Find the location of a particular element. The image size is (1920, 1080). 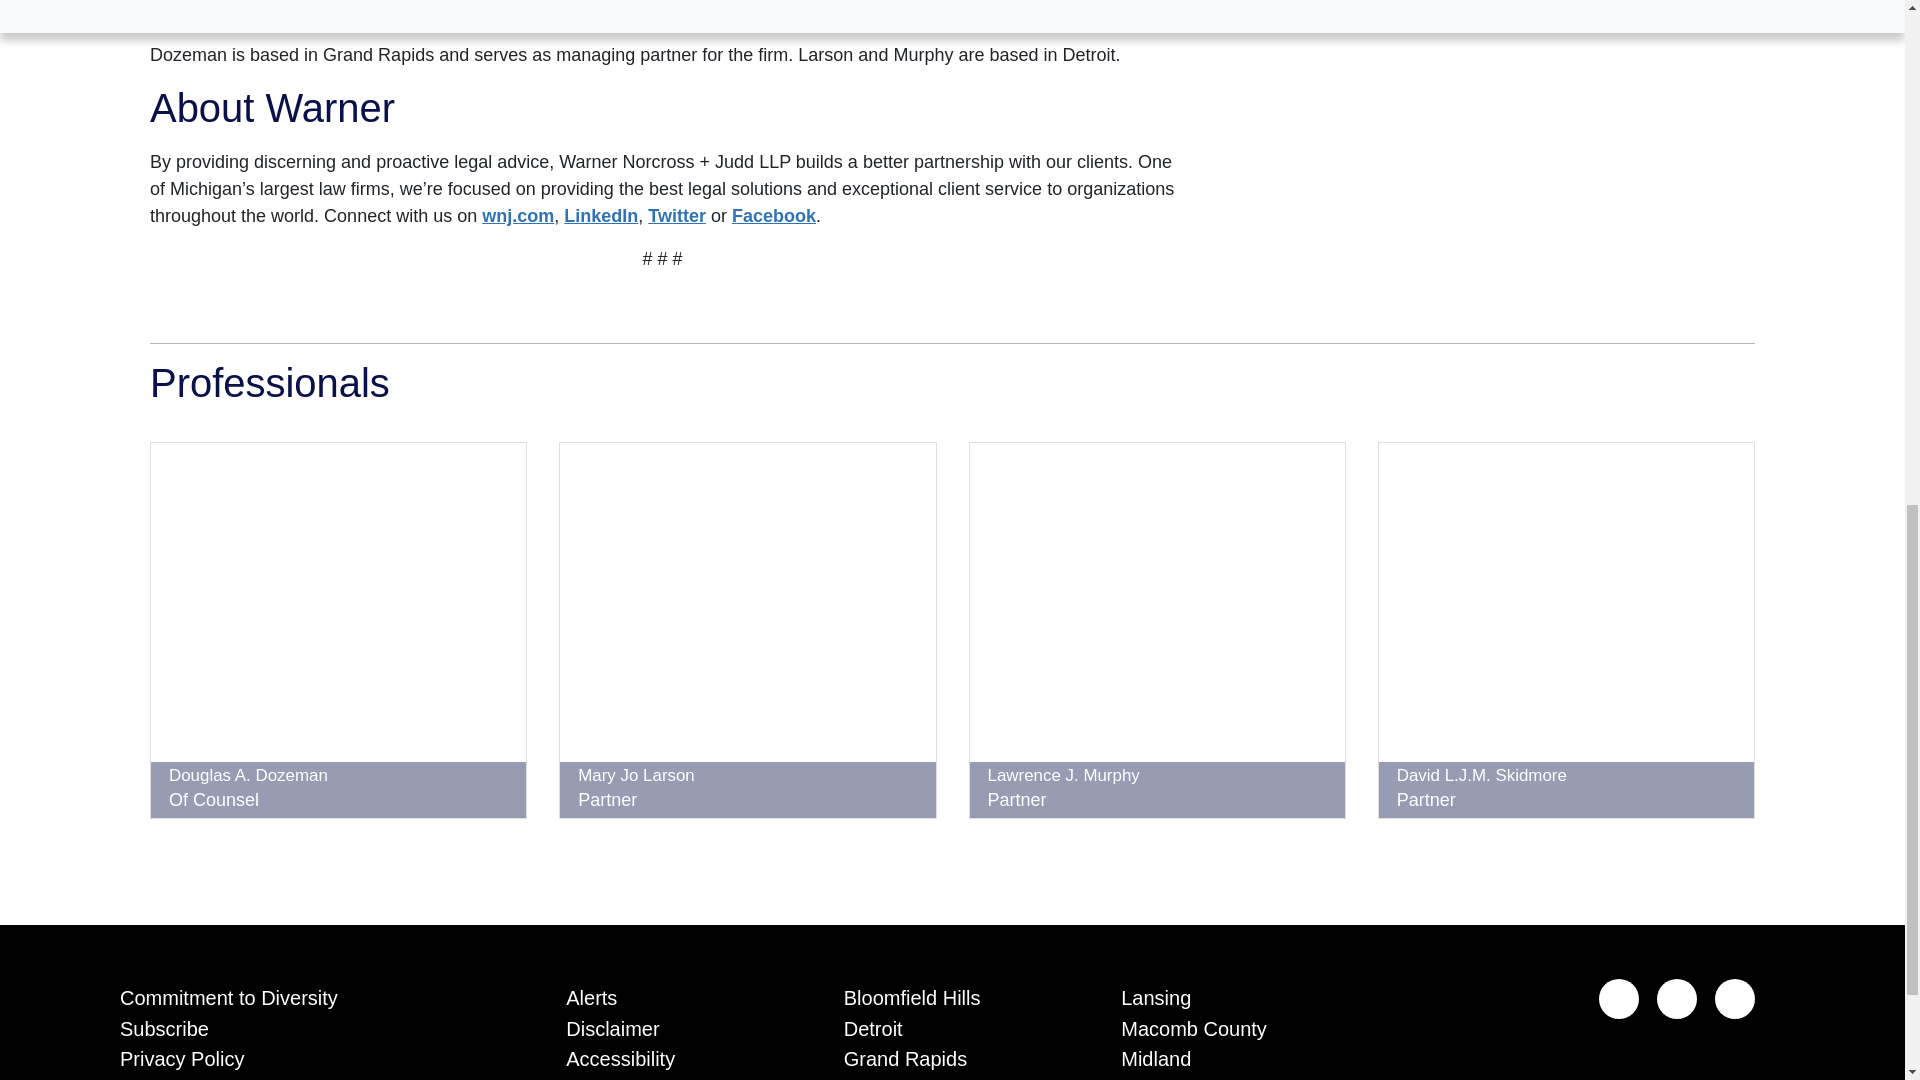

Client Payment Center is located at coordinates (312, 1076).